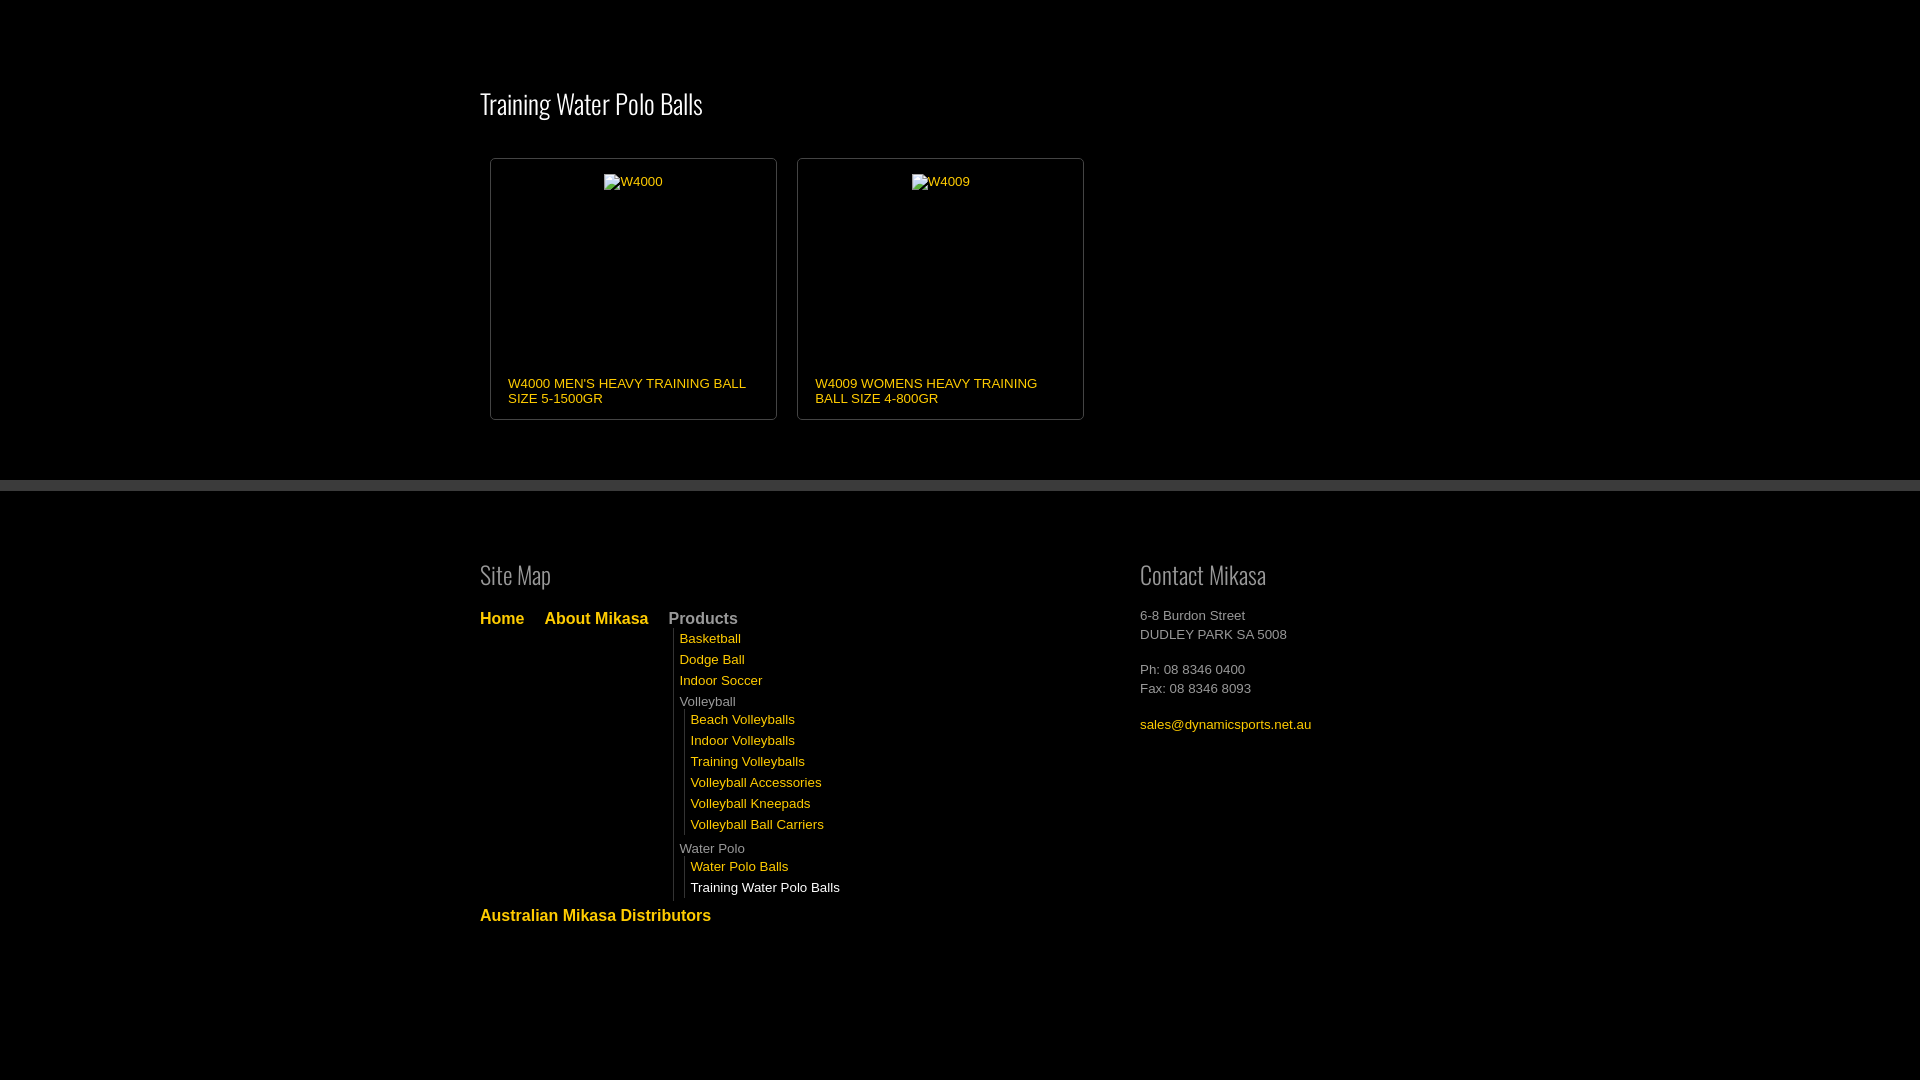 The height and width of the screenshot is (1080, 1920). I want to click on Beach Volleyballs, so click(742, 720).